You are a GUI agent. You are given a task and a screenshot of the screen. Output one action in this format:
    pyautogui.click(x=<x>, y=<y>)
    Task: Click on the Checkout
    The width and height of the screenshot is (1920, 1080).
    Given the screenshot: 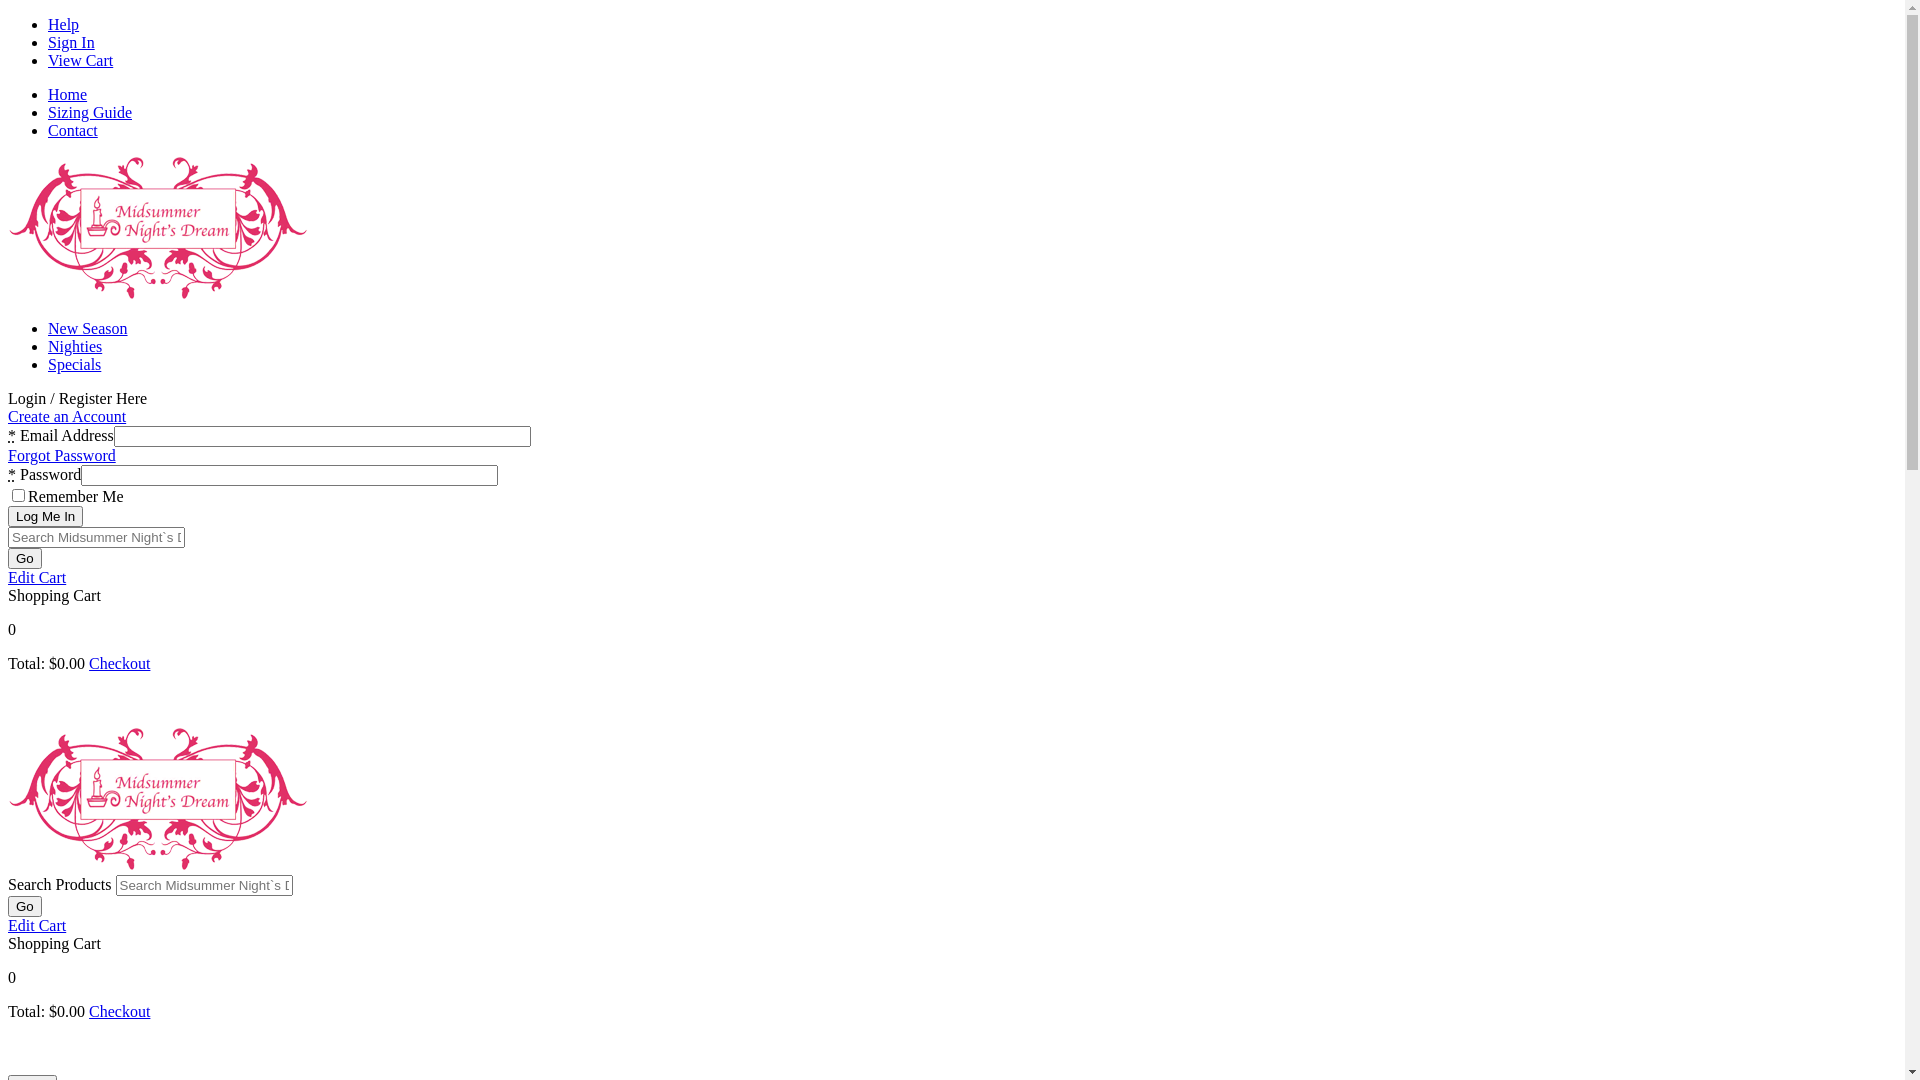 What is the action you would take?
    pyautogui.click(x=120, y=1012)
    